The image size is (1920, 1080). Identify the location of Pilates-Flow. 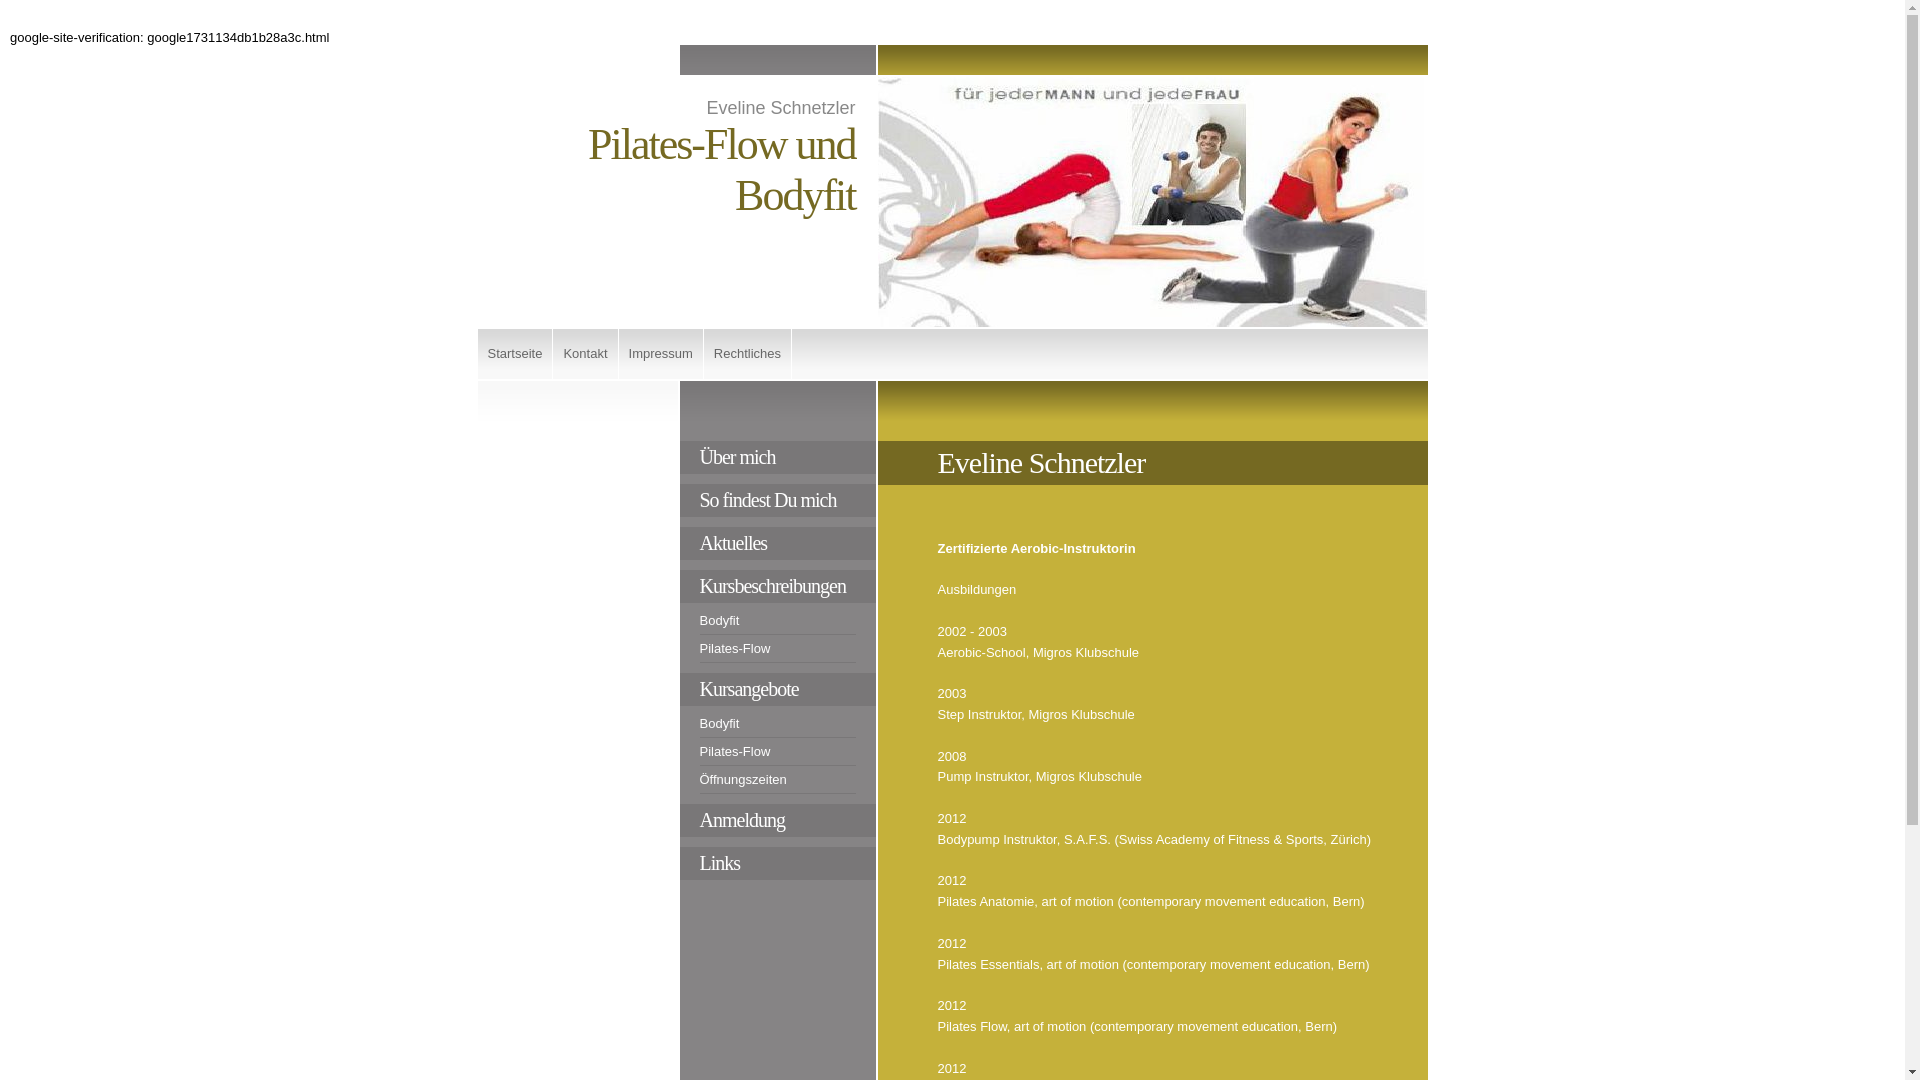
(778, 652).